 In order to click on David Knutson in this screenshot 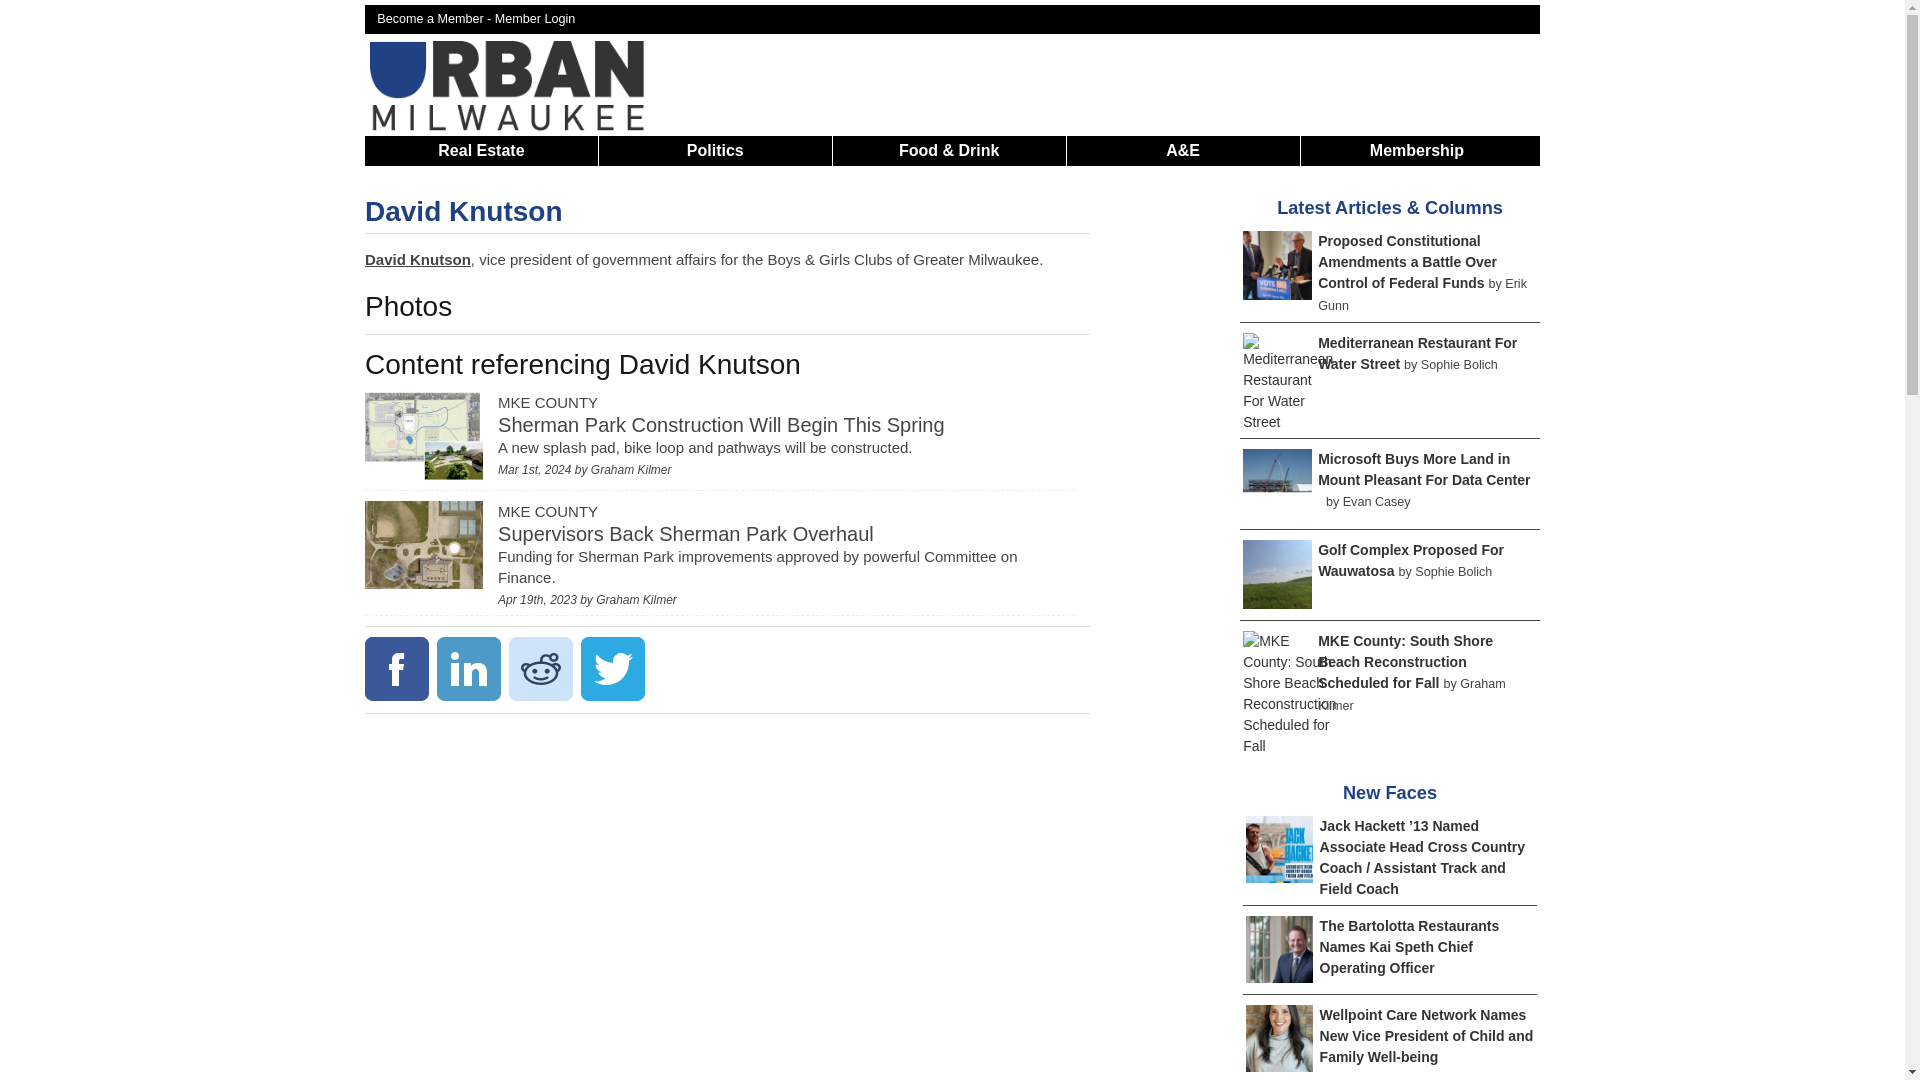, I will do `click(463, 210)`.